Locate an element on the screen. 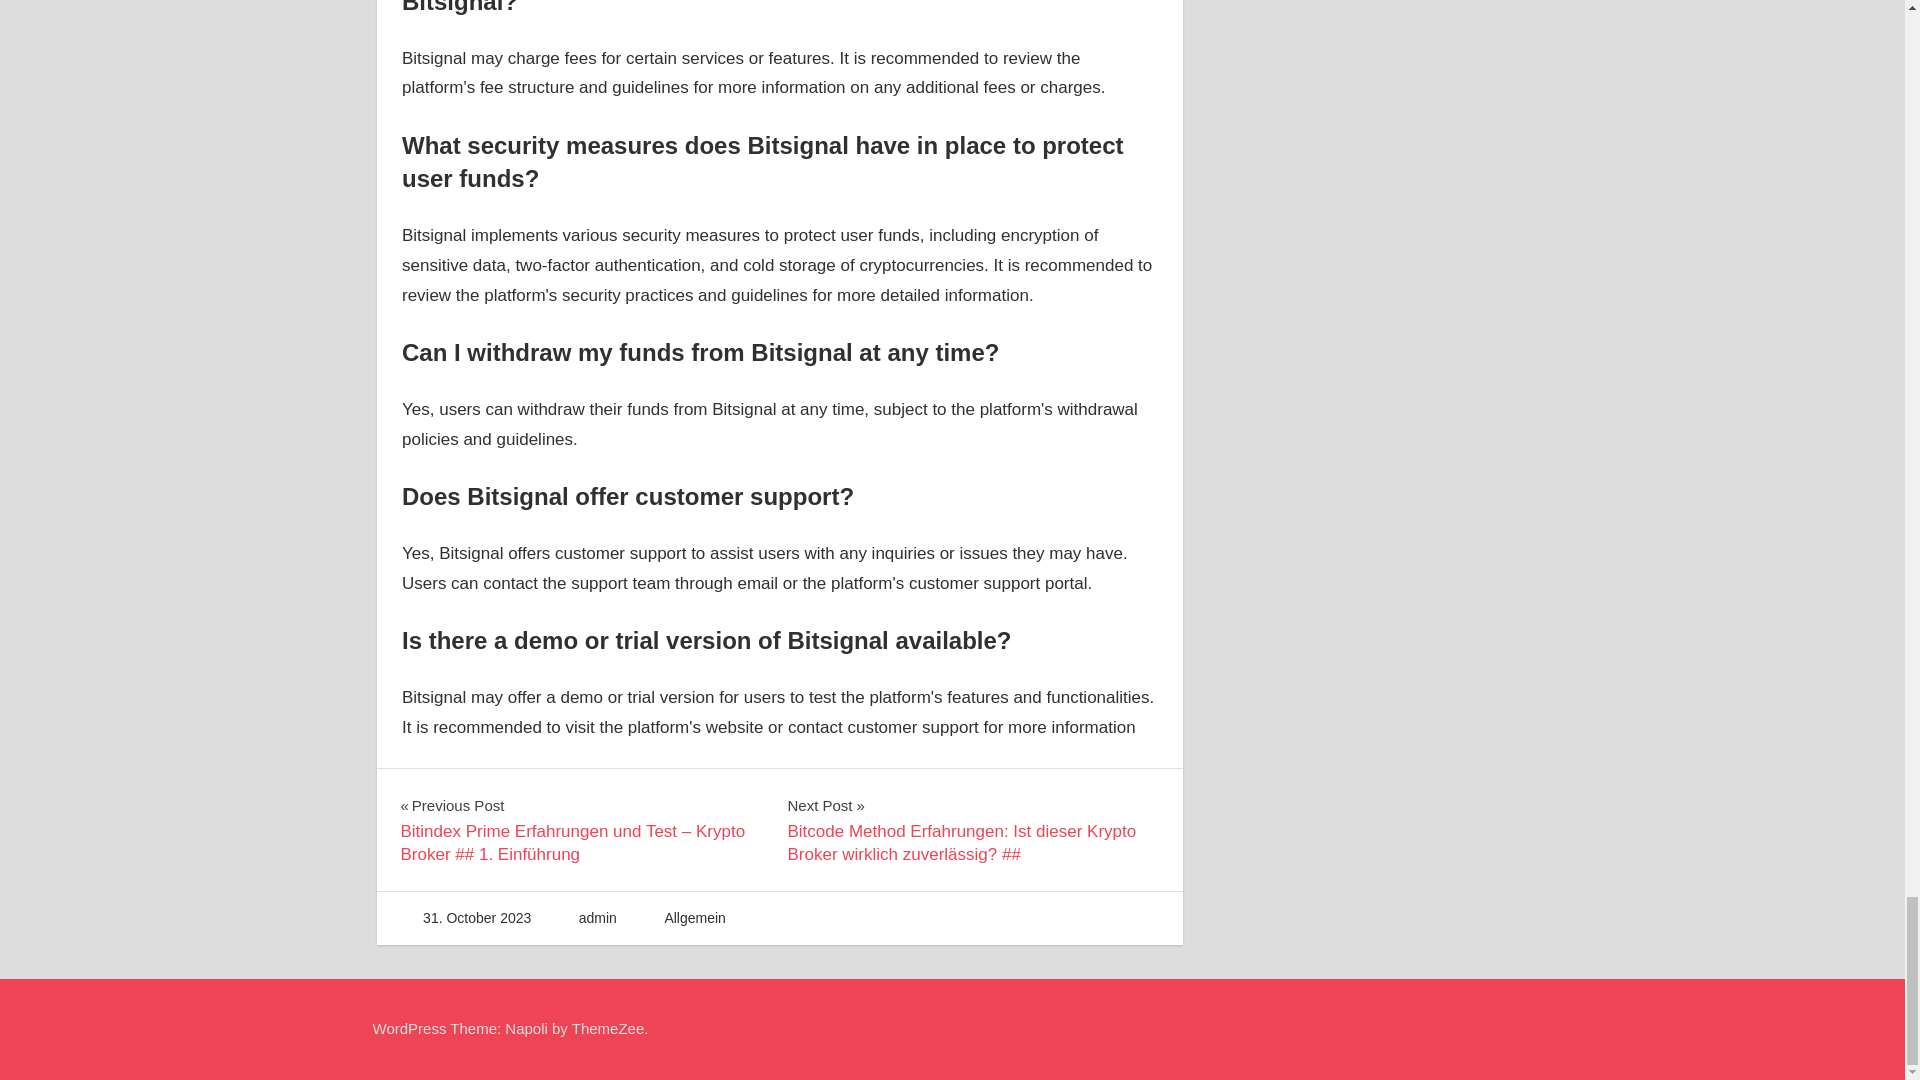 The image size is (1920, 1080). Allgemein is located at coordinates (694, 918).